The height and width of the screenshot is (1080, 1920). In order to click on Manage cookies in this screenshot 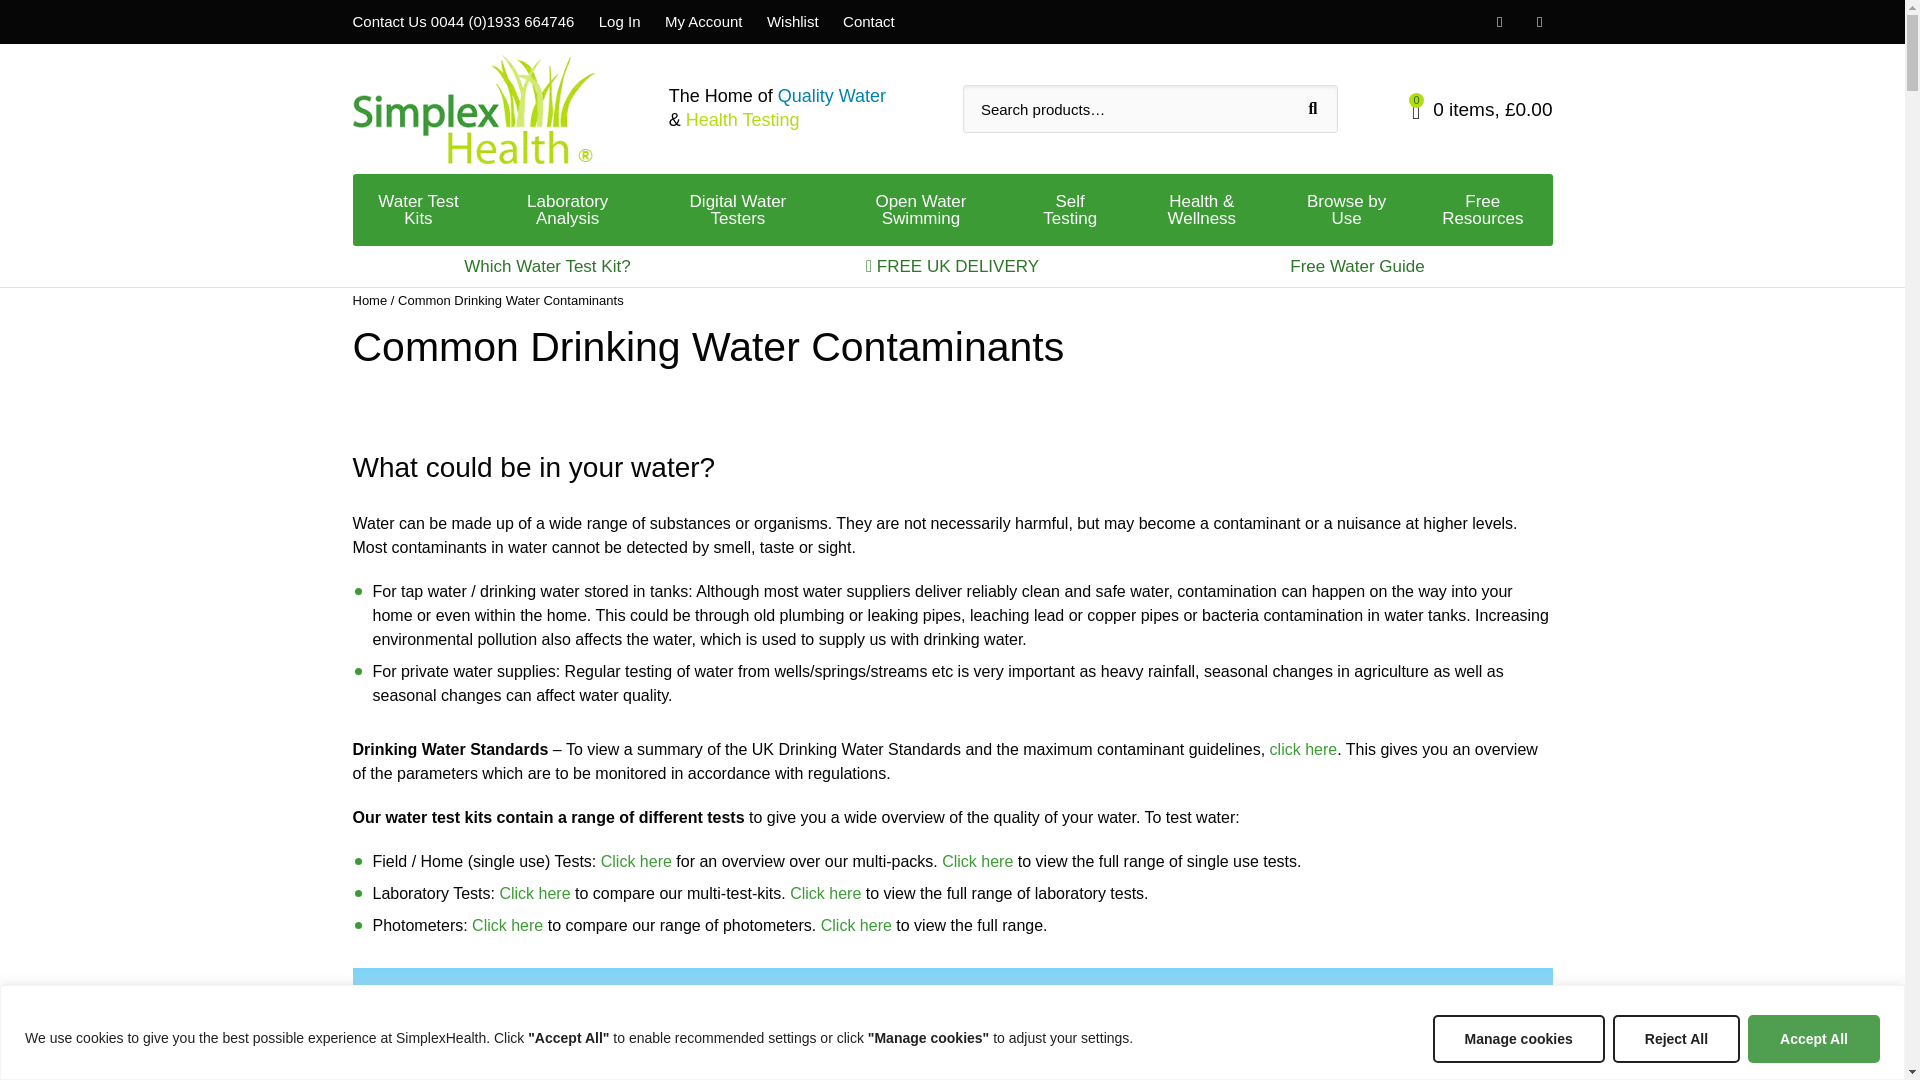, I will do `click(1518, 1038)`.